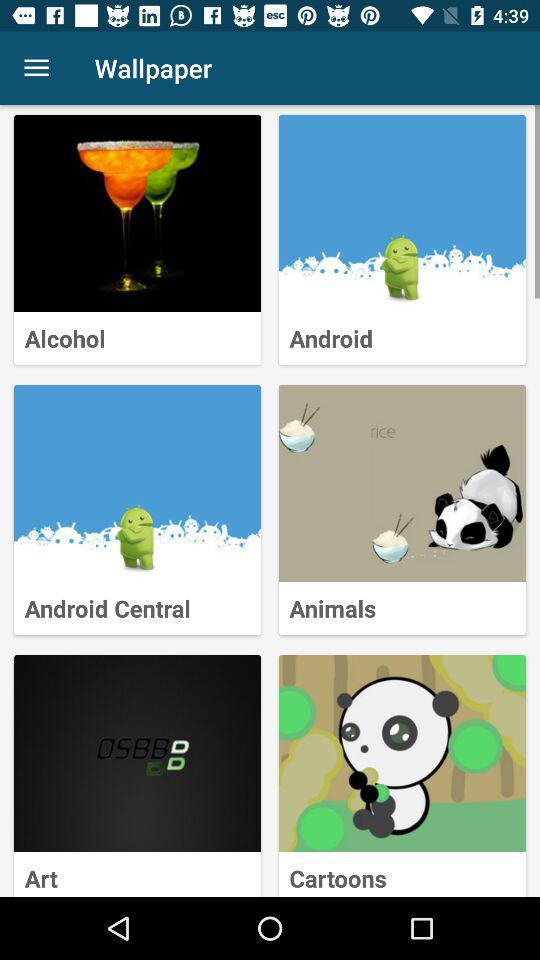 This screenshot has width=540, height=960. What do you see at coordinates (138, 754) in the screenshot?
I see `see art wallpapers` at bounding box center [138, 754].